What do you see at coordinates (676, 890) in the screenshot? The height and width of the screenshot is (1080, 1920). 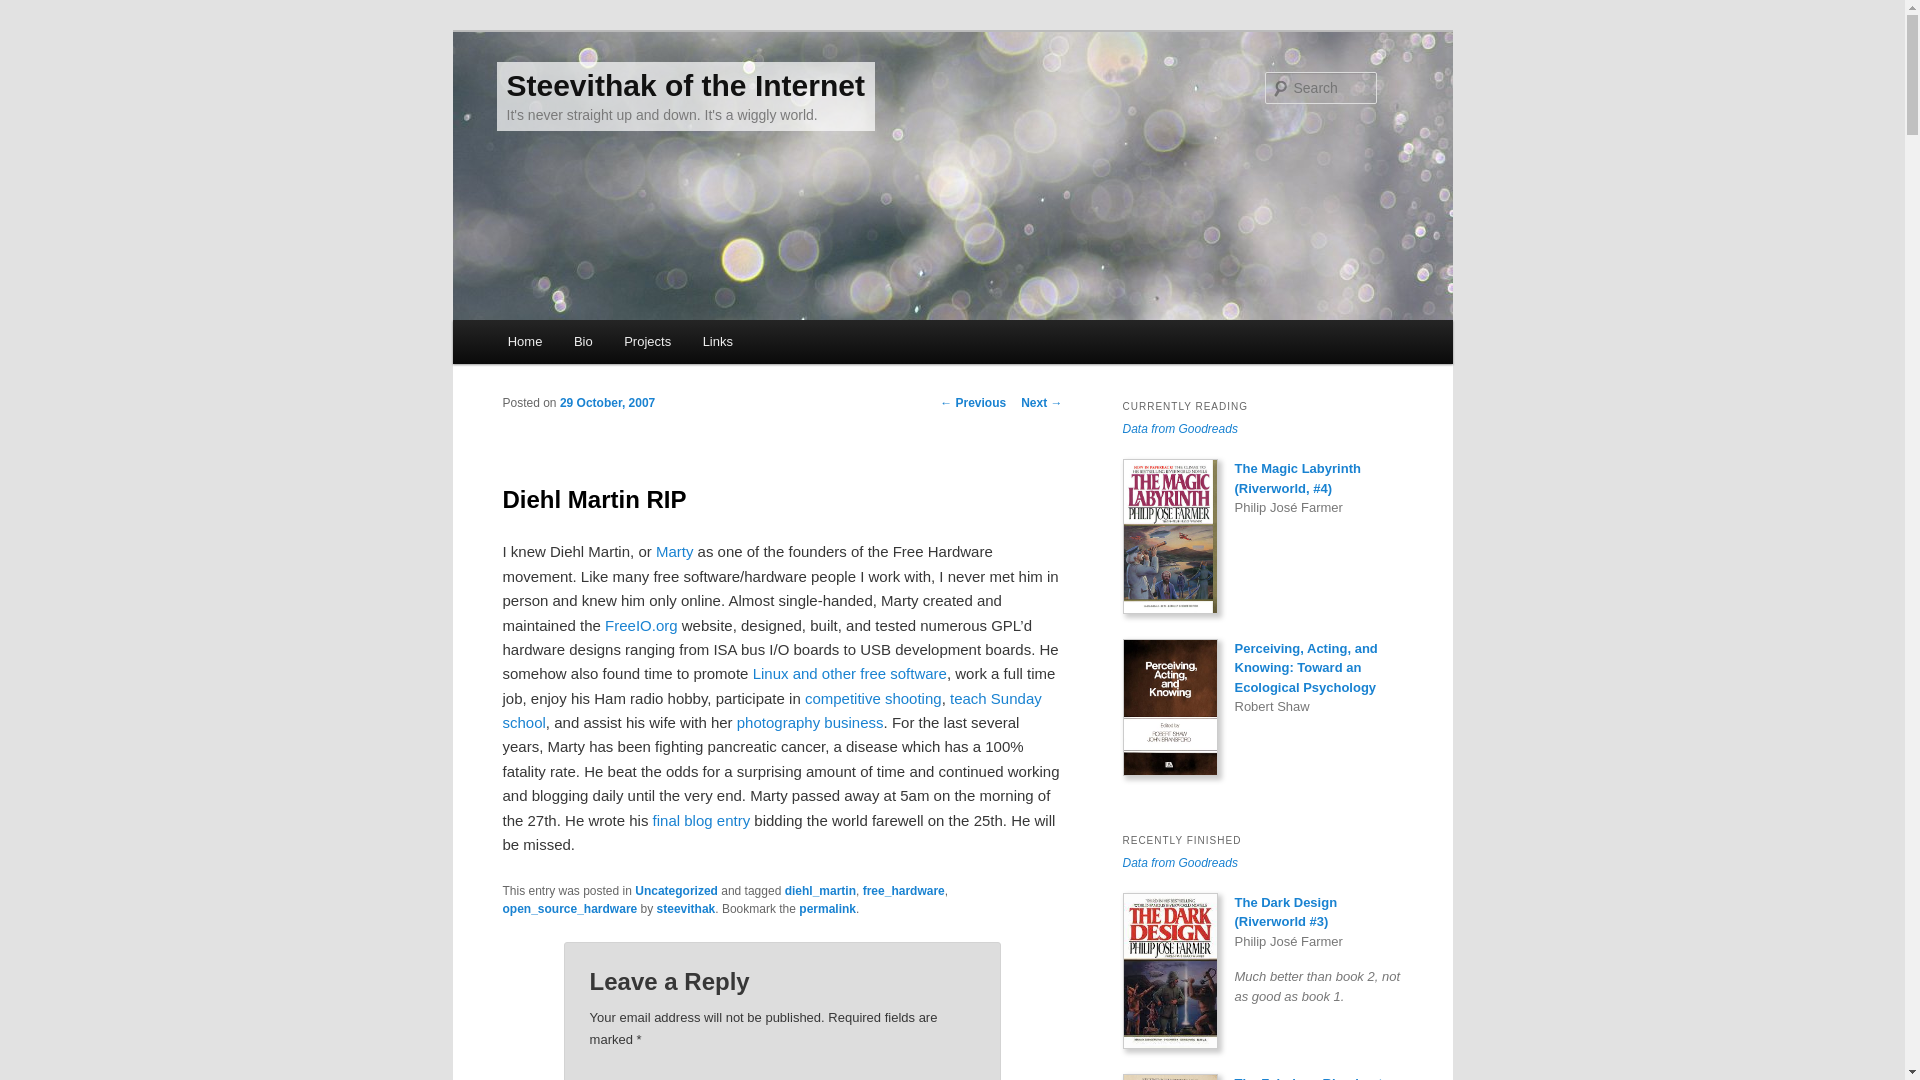 I see `Uncategorized` at bounding box center [676, 890].